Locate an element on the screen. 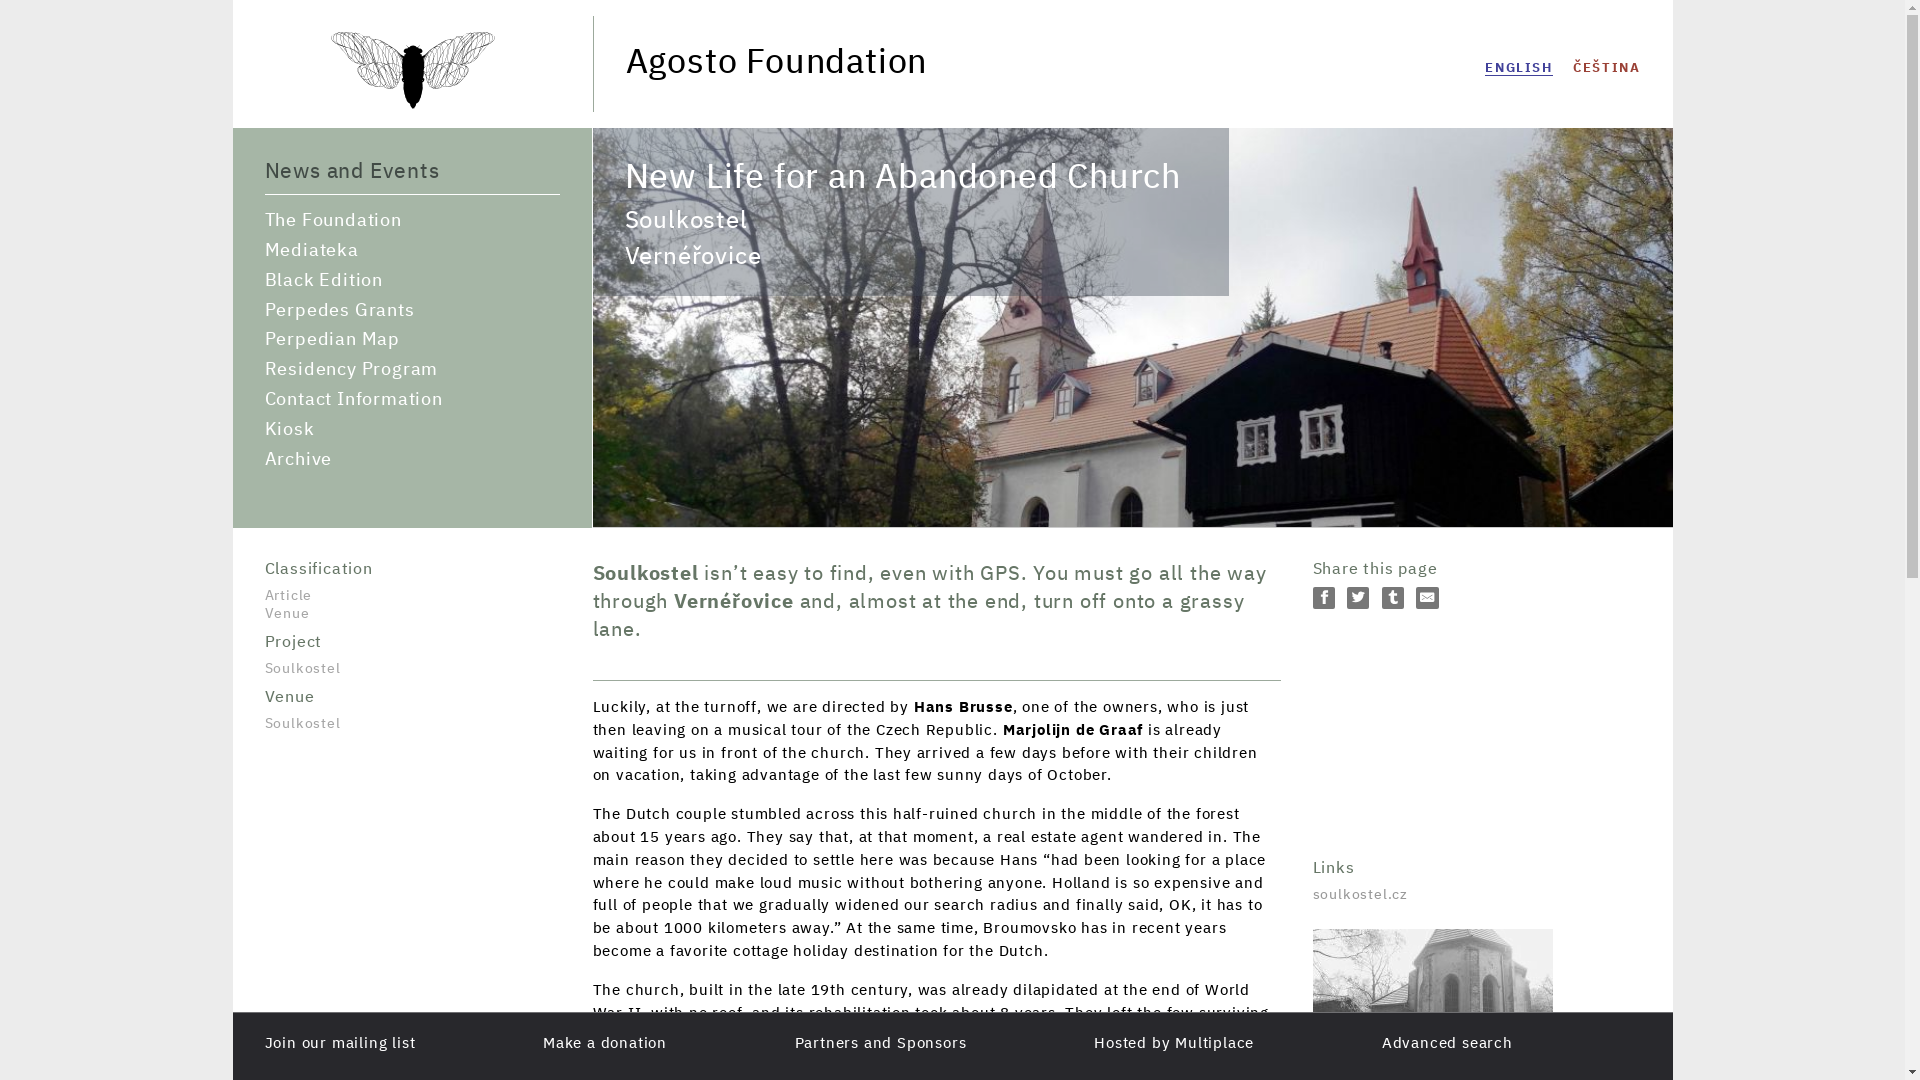  Contact Information is located at coordinates (411, 400).